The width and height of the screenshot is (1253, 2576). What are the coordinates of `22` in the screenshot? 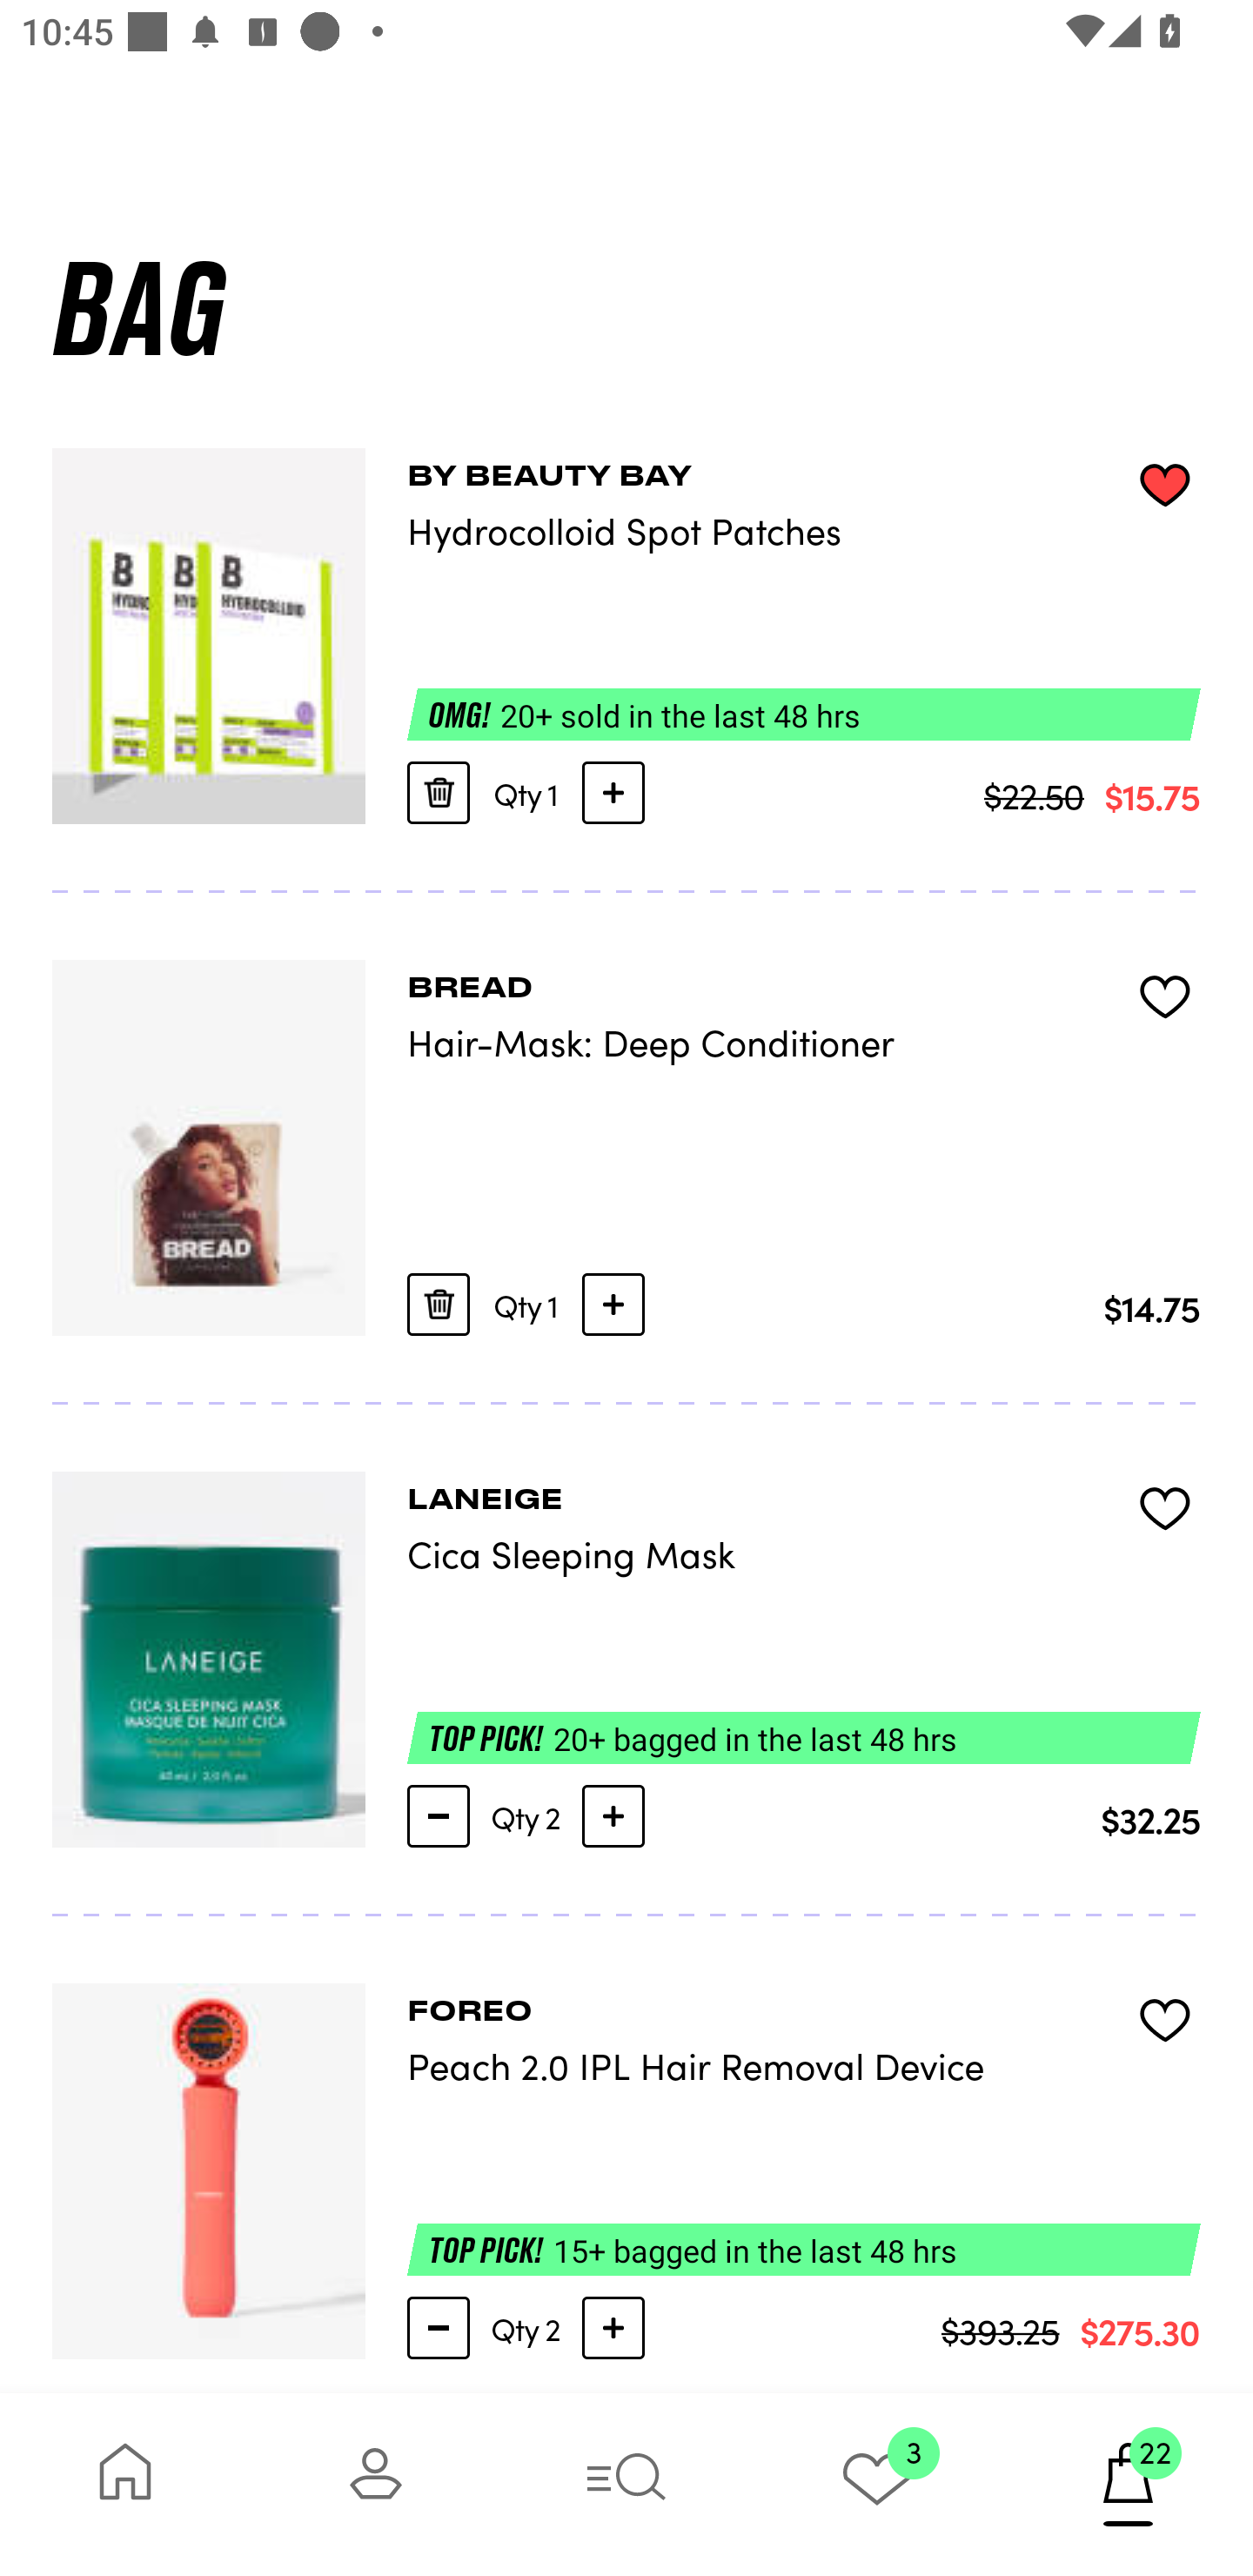 It's located at (1128, 2484).